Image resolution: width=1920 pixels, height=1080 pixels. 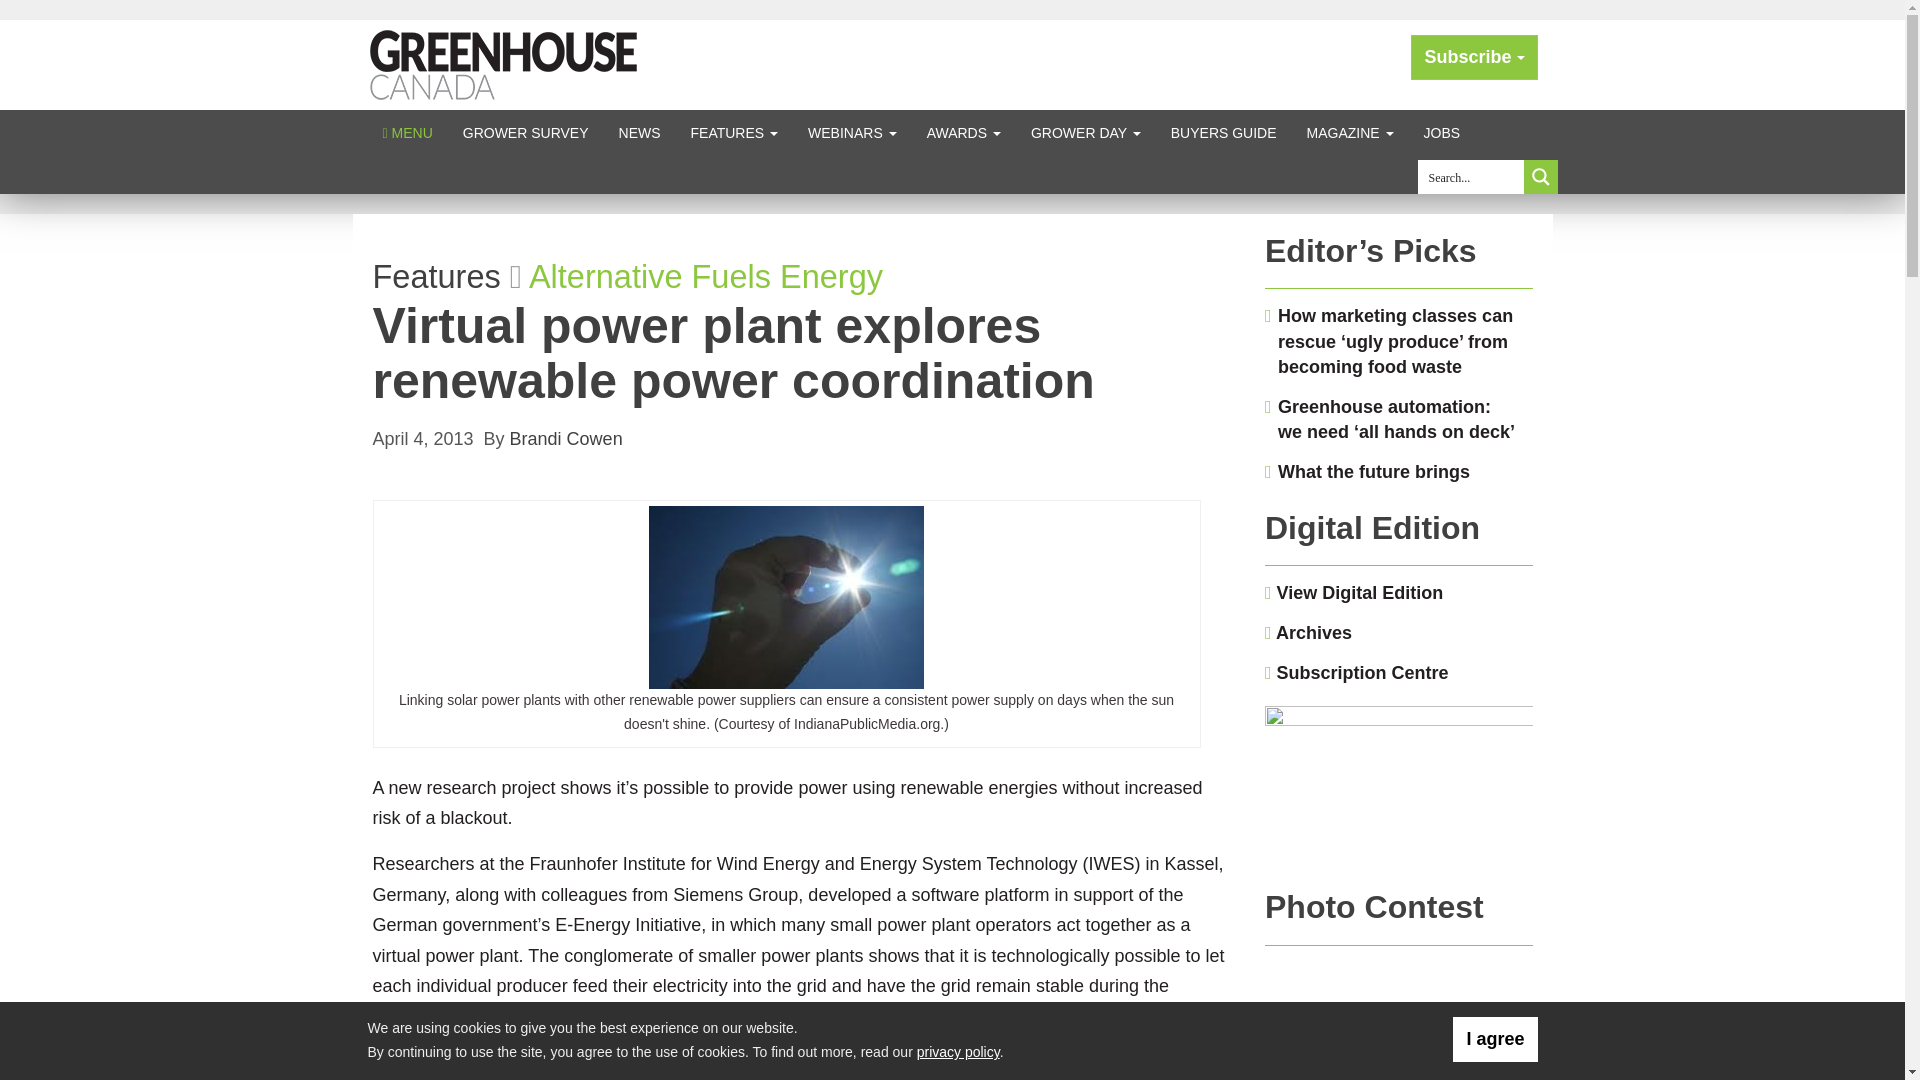 What do you see at coordinates (640, 132) in the screenshot?
I see `NEWS` at bounding box center [640, 132].